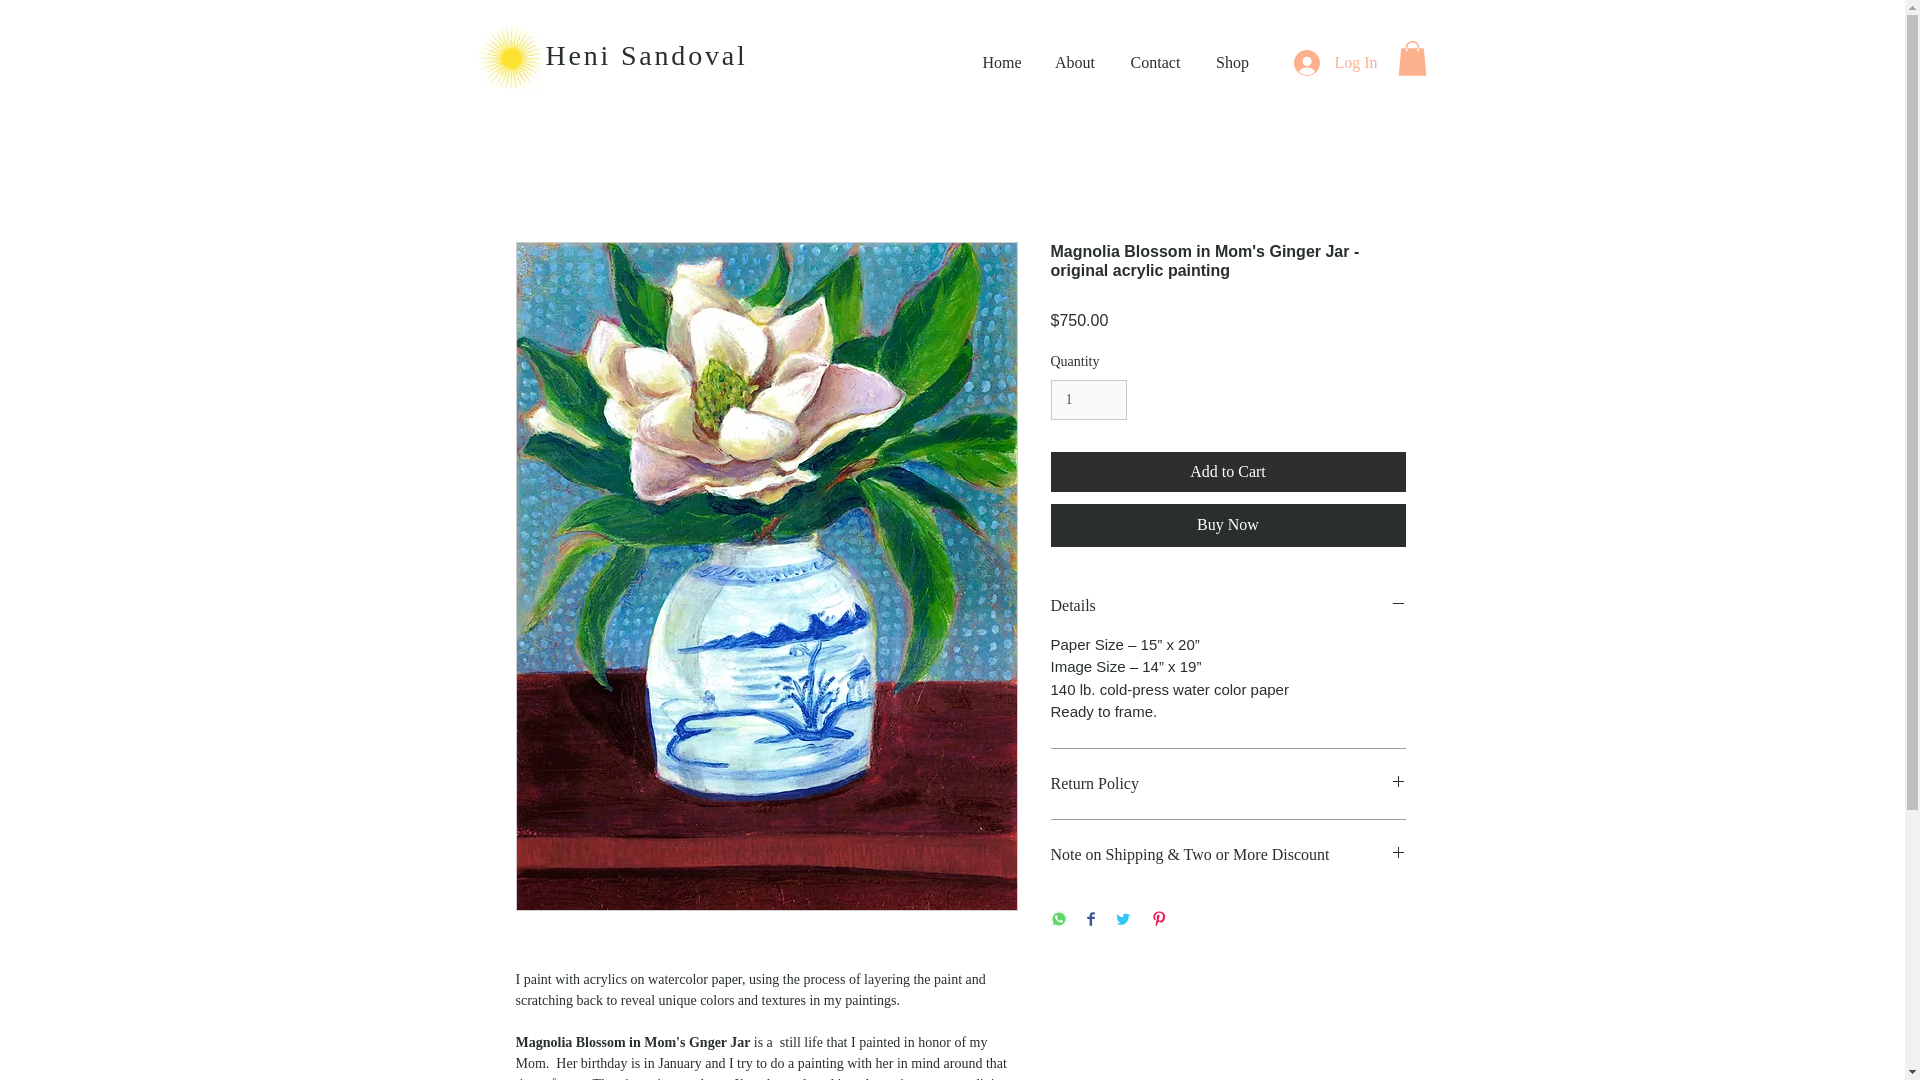  I want to click on Return Policy, so click(1228, 784).